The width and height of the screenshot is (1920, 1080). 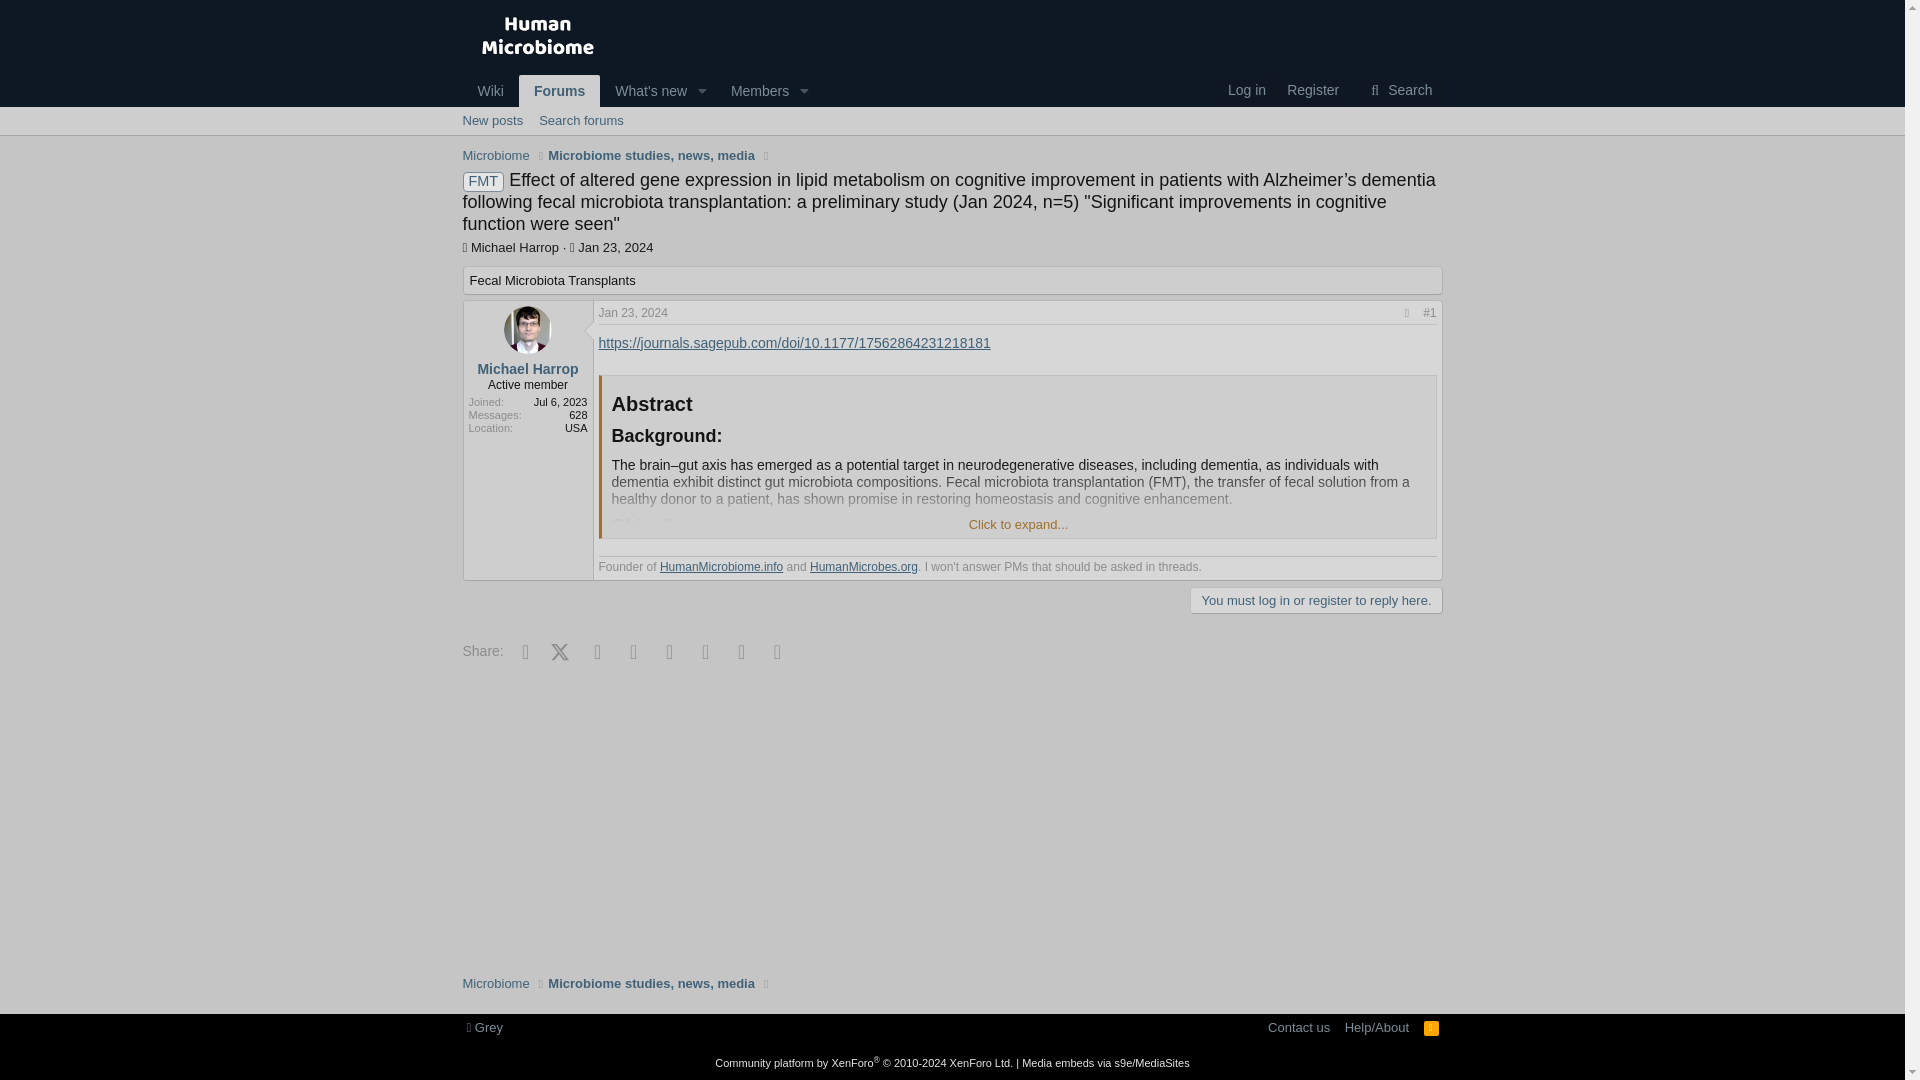 What do you see at coordinates (754, 90) in the screenshot?
I see `Members` at bounding box center [754, 90].